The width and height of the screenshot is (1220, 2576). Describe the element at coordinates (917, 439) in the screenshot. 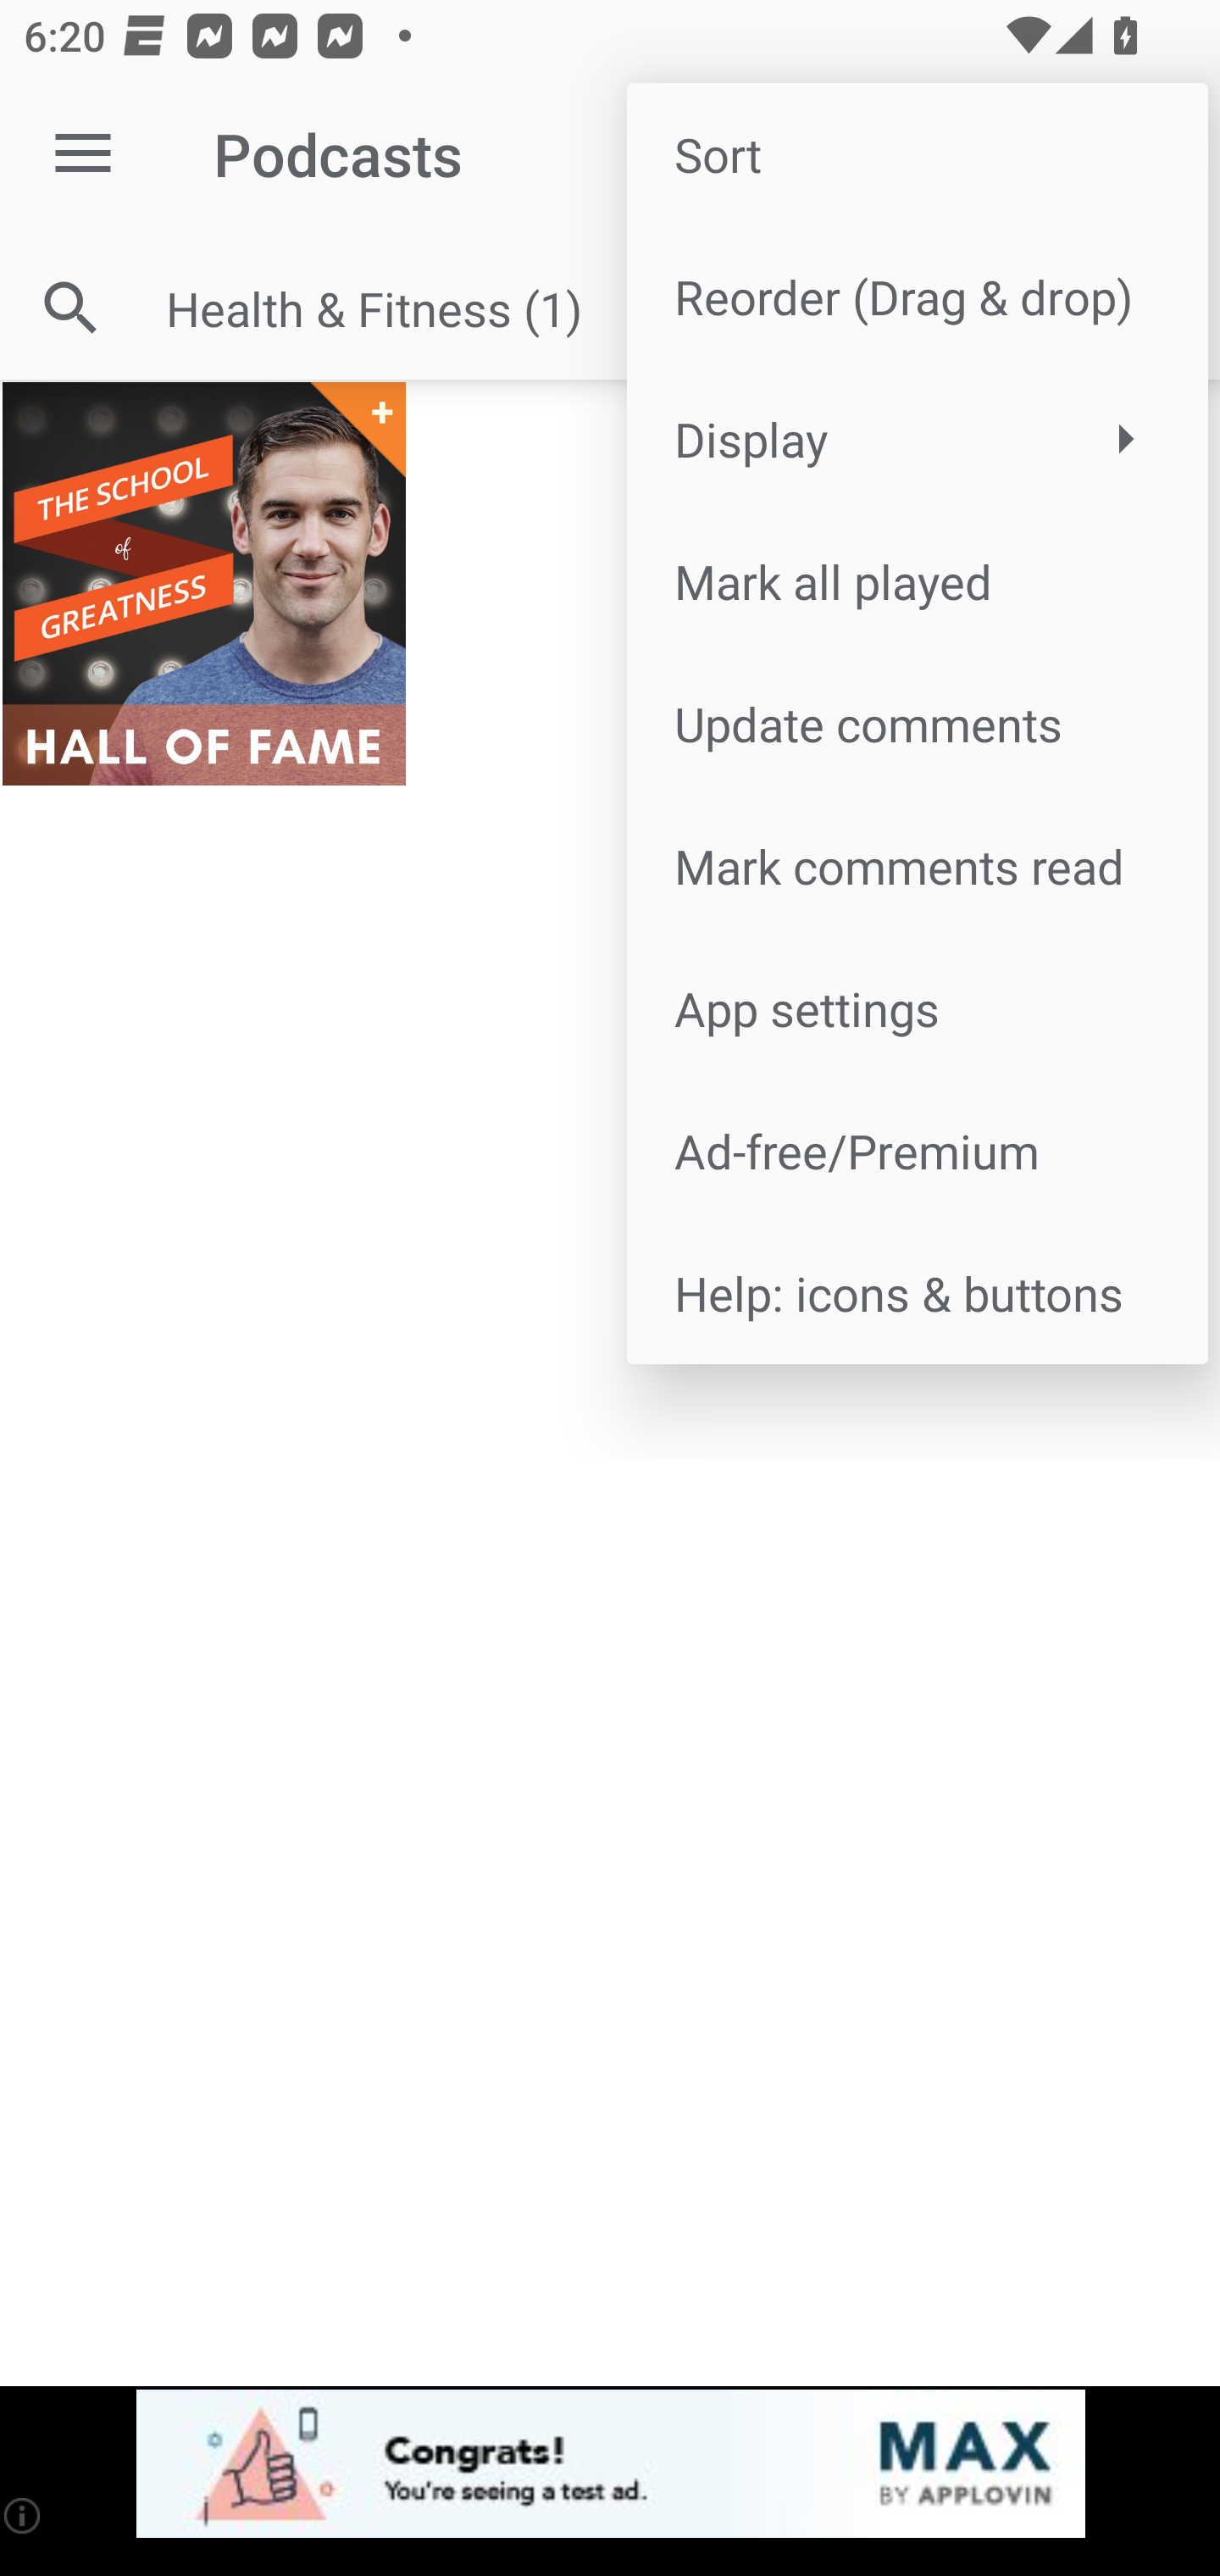

I see `Display` at that location.